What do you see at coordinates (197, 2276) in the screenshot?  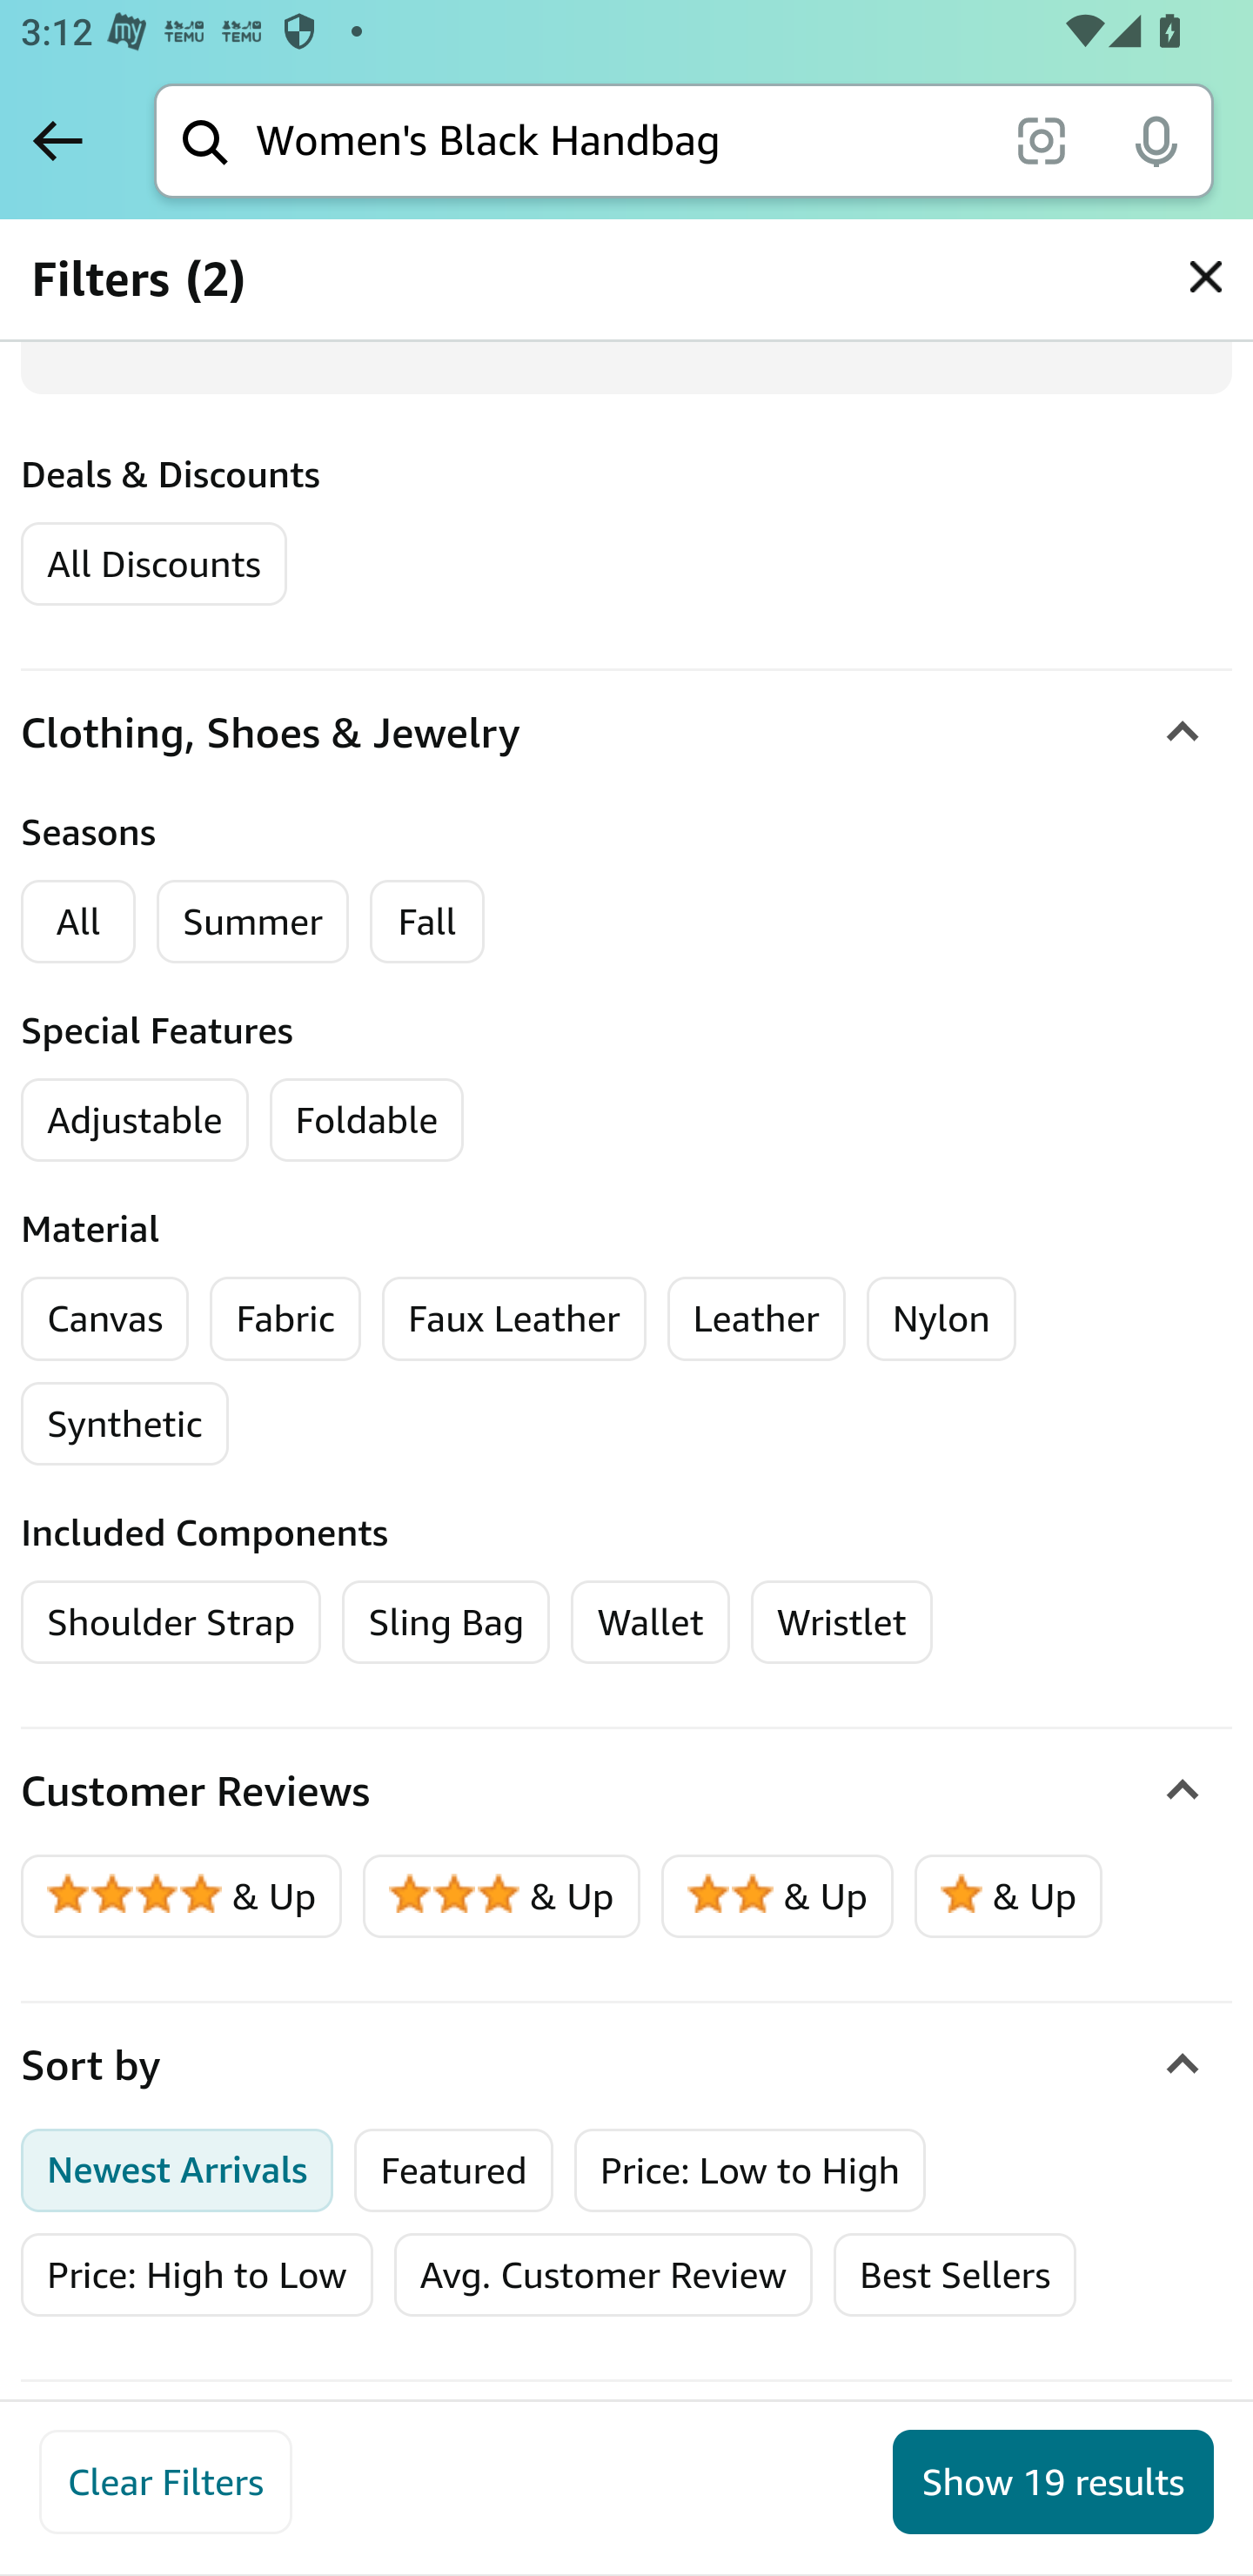 I see `Price: High to Low` at bounding box center [197, 2276].